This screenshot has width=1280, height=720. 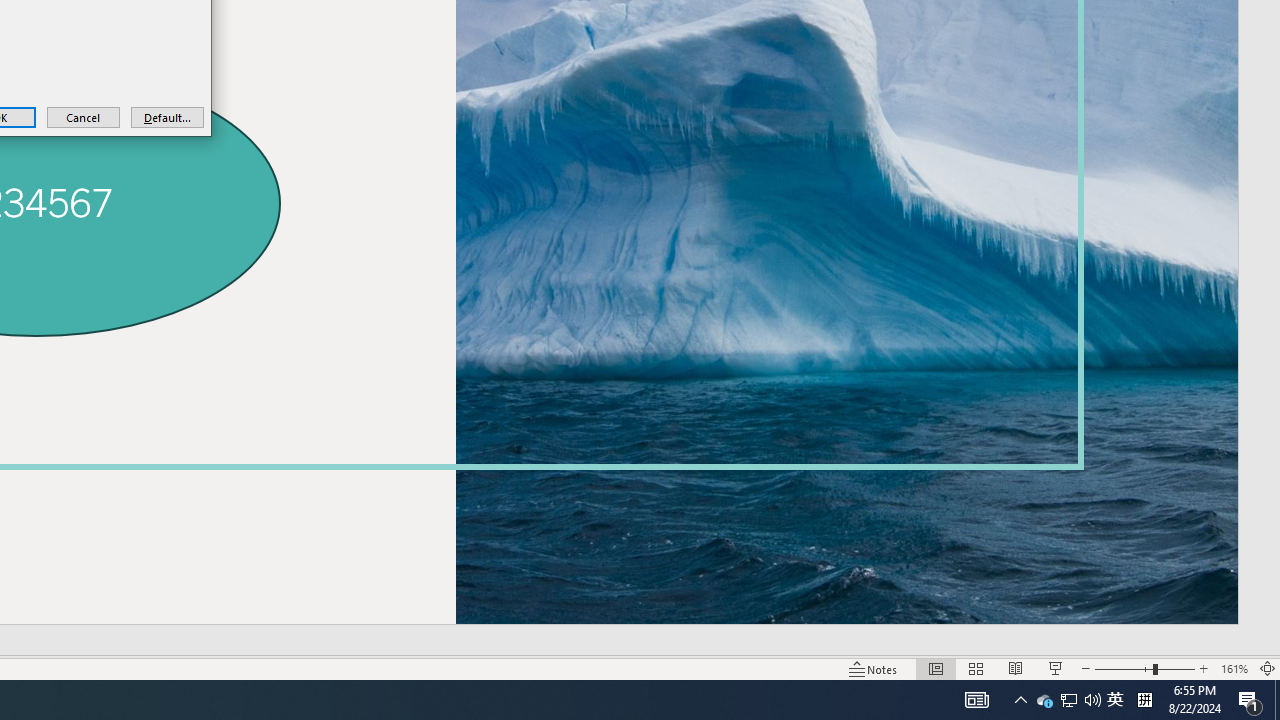 What do you see at coordinates (1268, 668) in the screenshot?
I see `Zoom to Fit ` at bounding box center [1268, 668].